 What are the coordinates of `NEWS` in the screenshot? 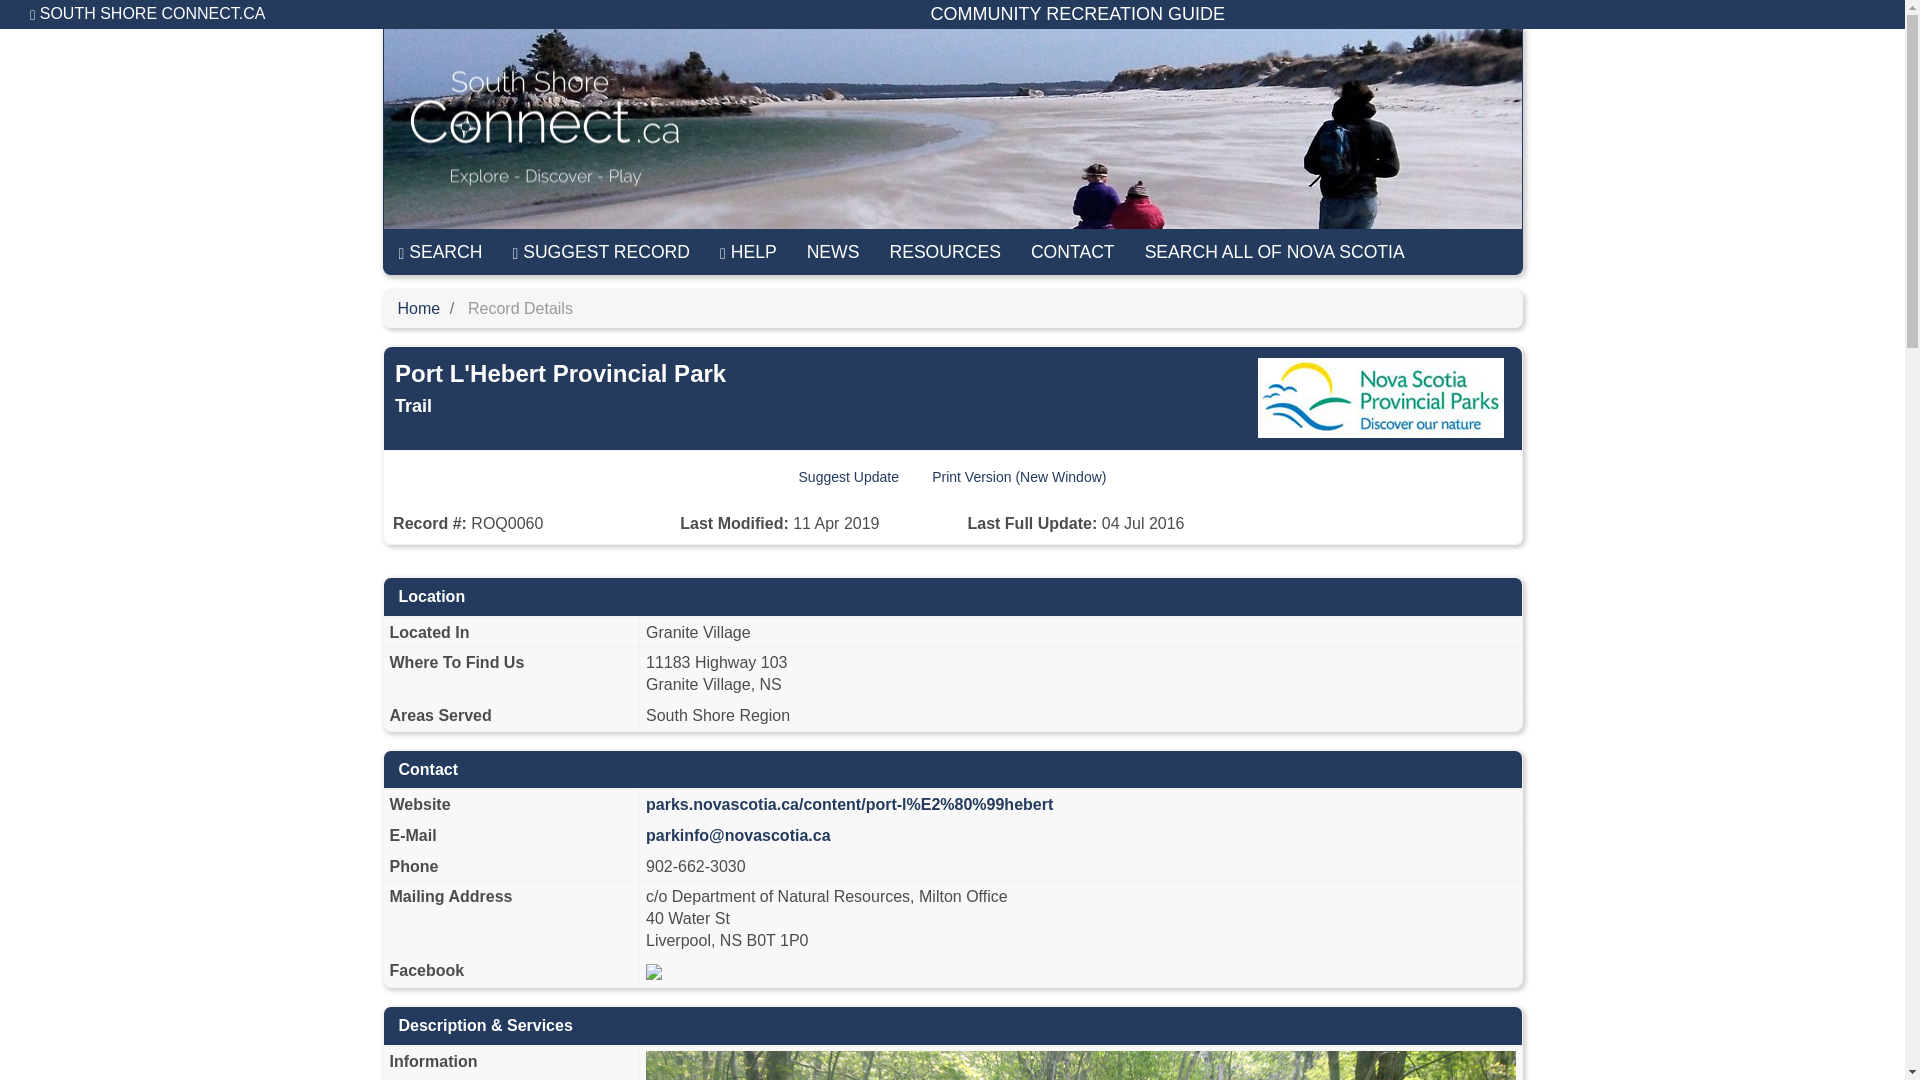 It's located at (833, 252).